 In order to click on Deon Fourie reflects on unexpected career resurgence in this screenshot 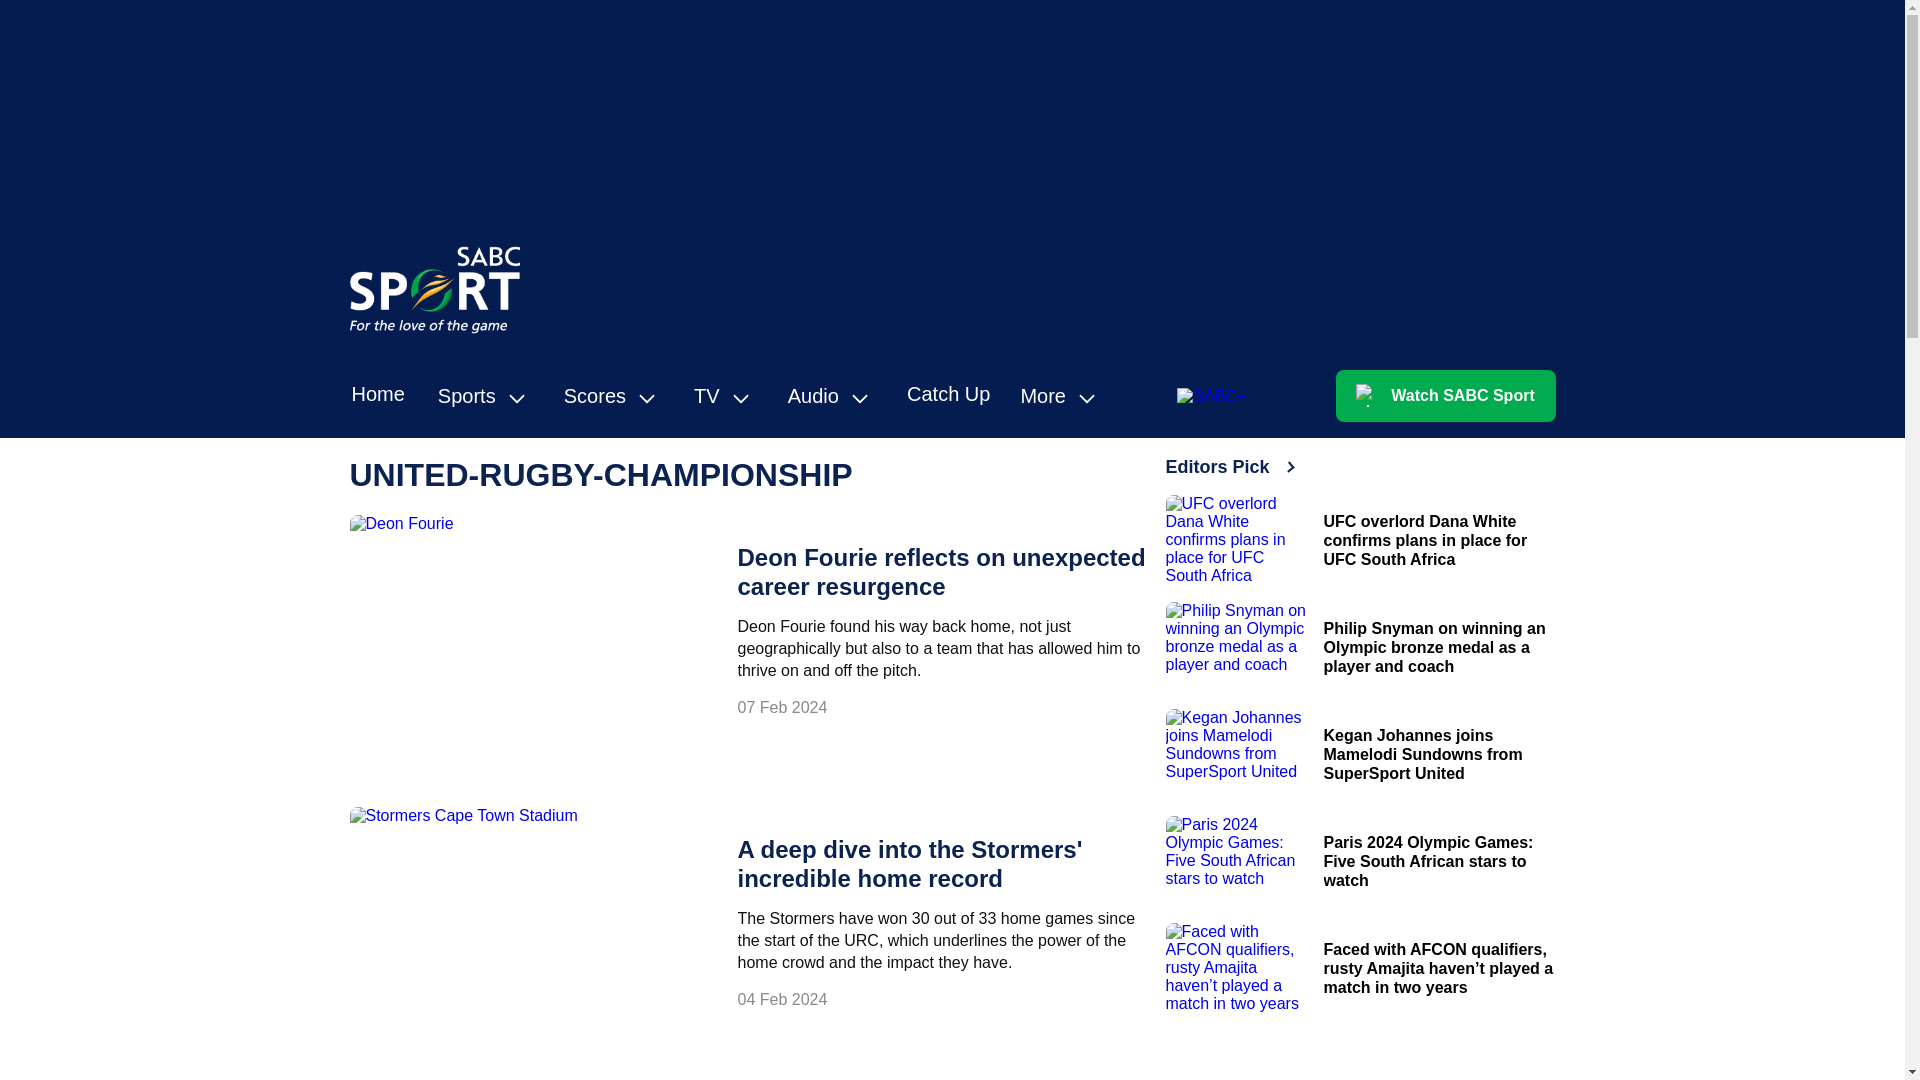, I will do `click(942, 572)`.